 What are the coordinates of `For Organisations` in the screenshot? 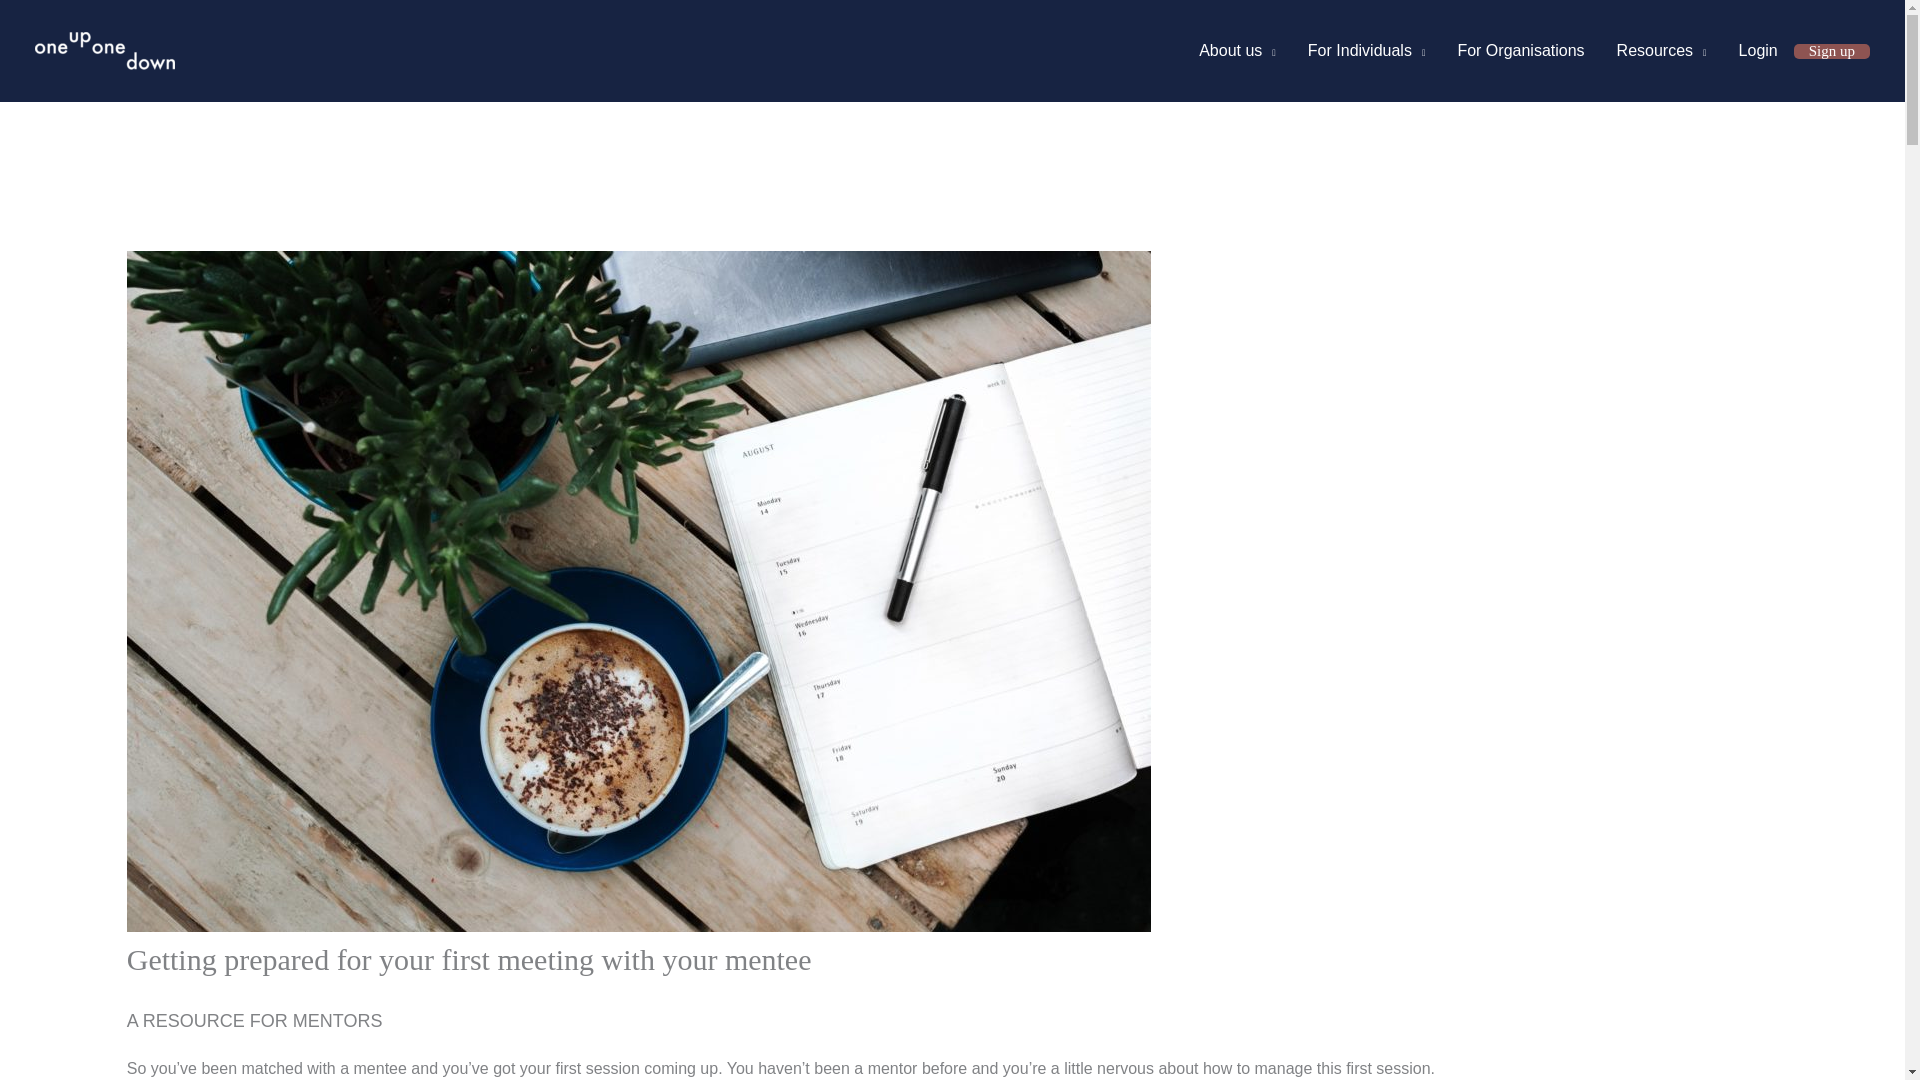 It's located at (1520, 51).